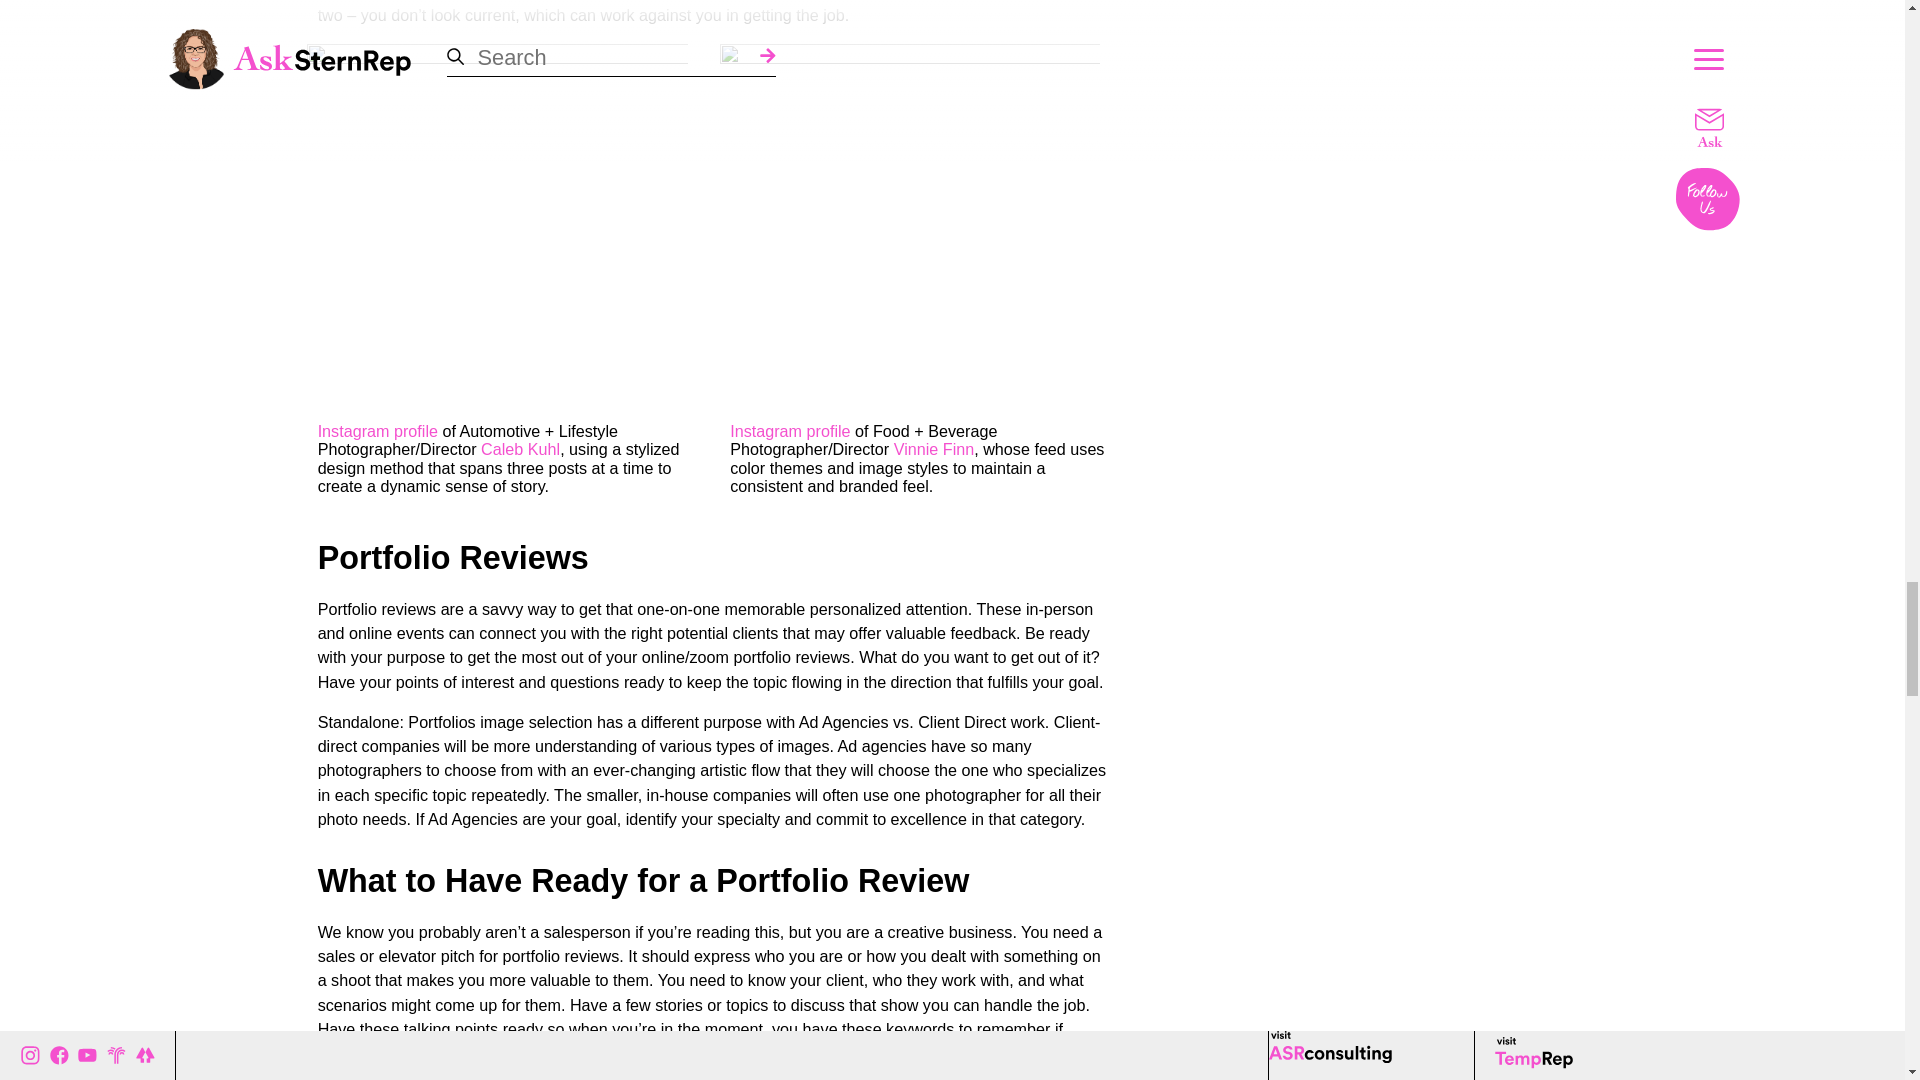 Image resolution: width=1920 pixels, height=1080 pixels. What do you see at coordinates (378, 430) in the screenshot?
I see `Instagram profile` at bounding box center [378, 430].